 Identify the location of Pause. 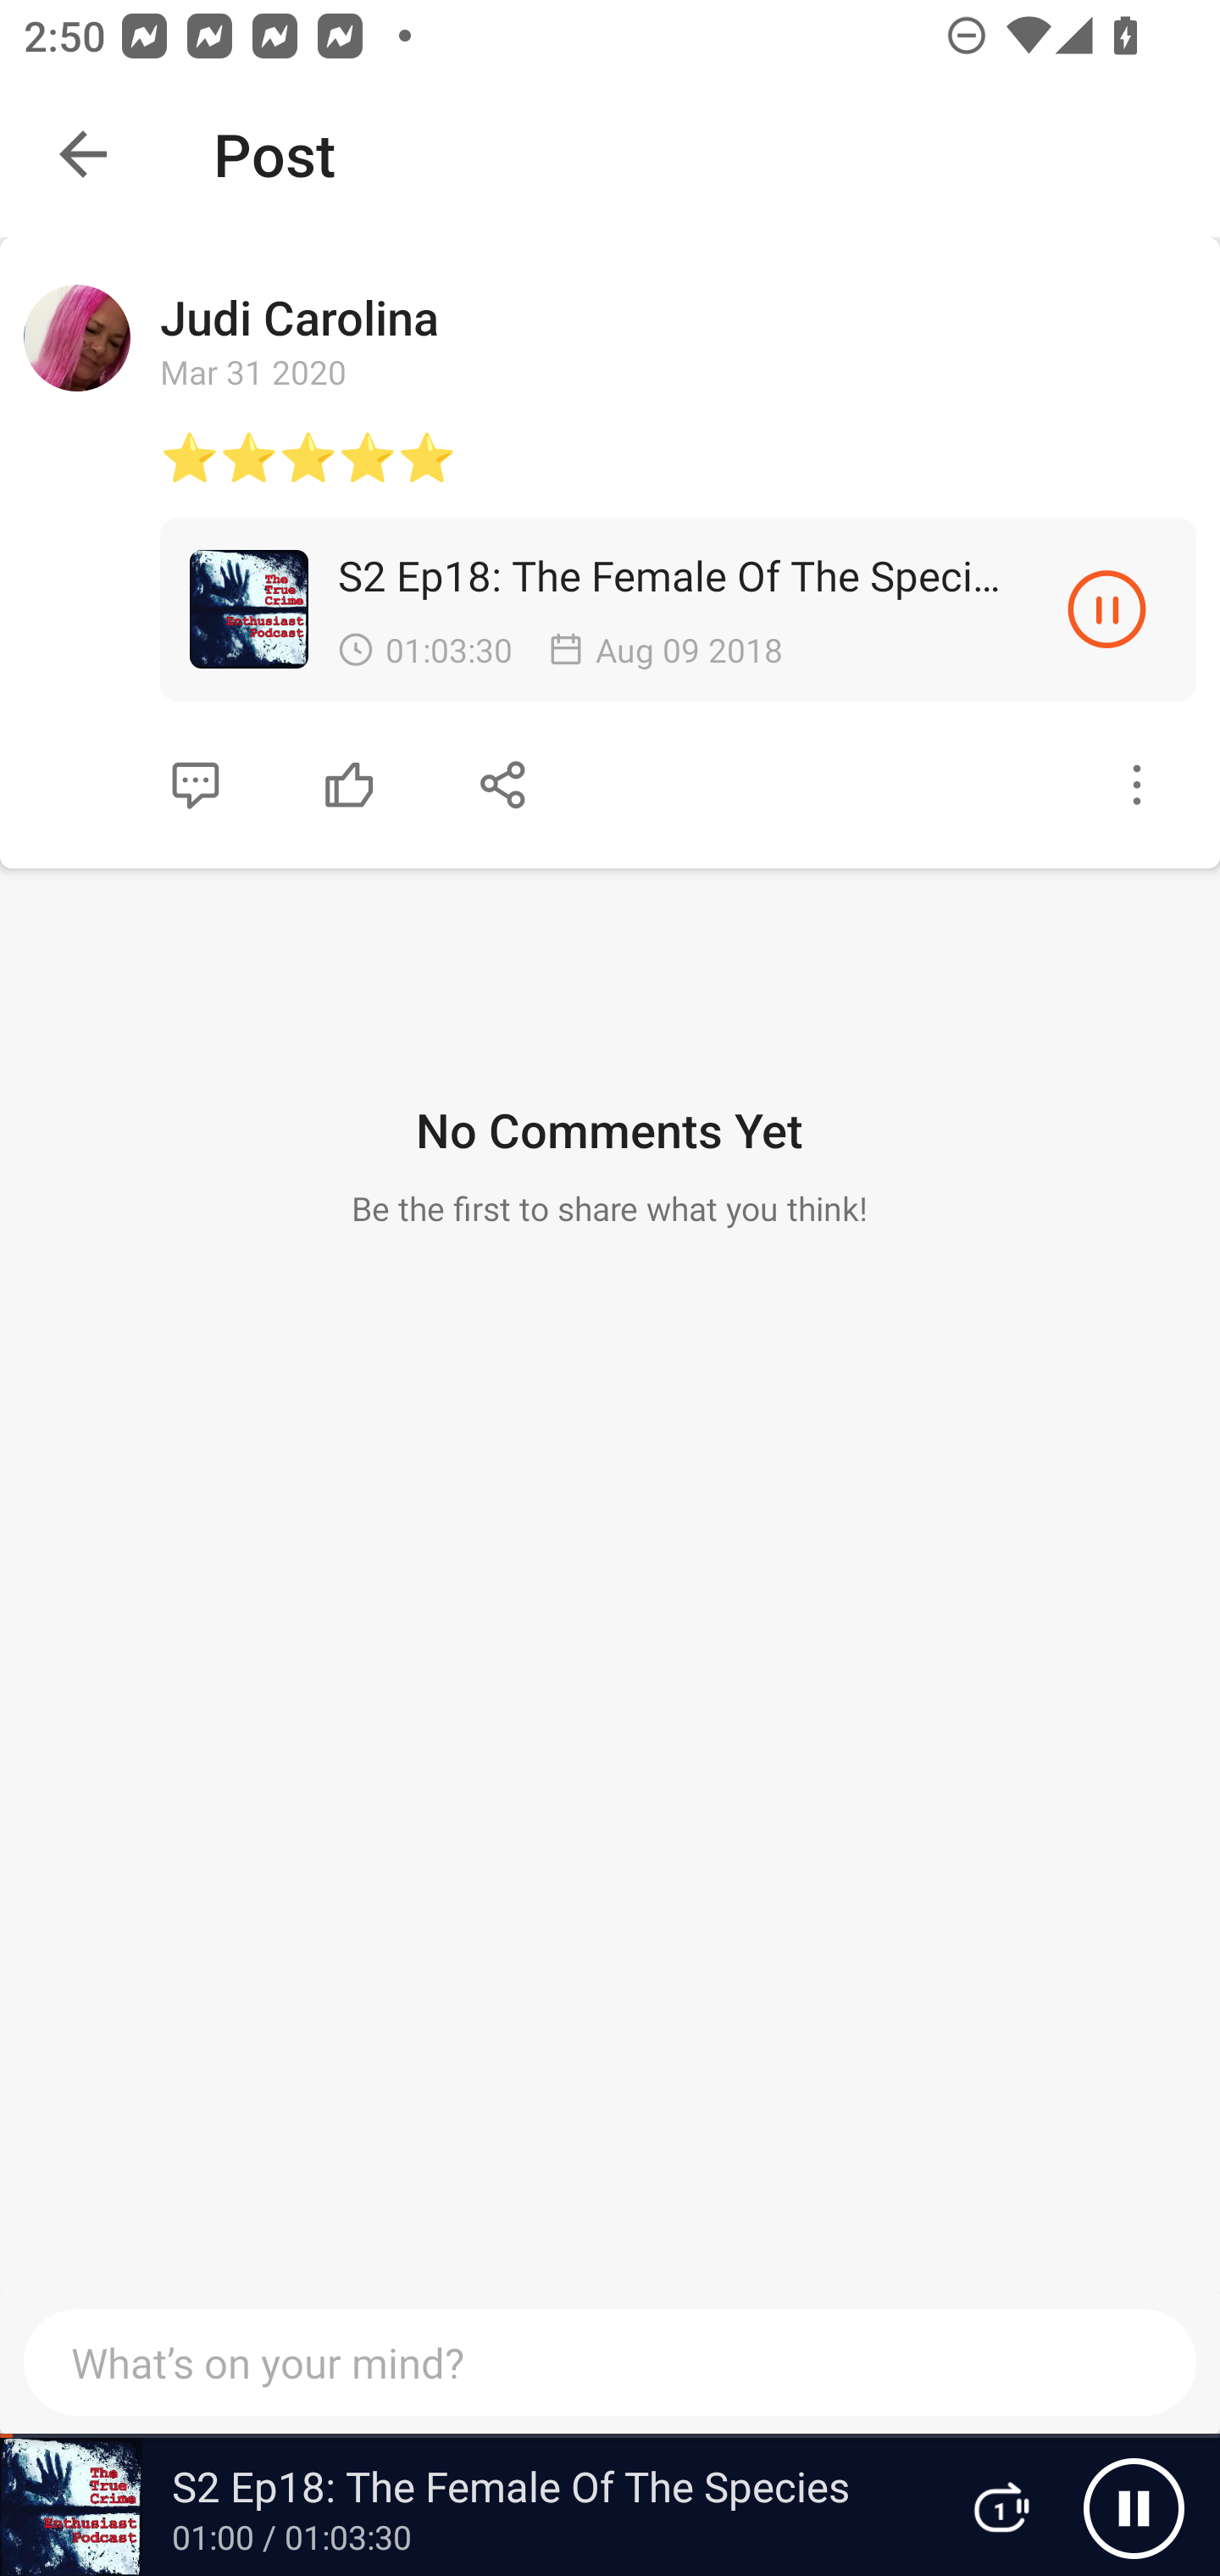
(1134, 2507).